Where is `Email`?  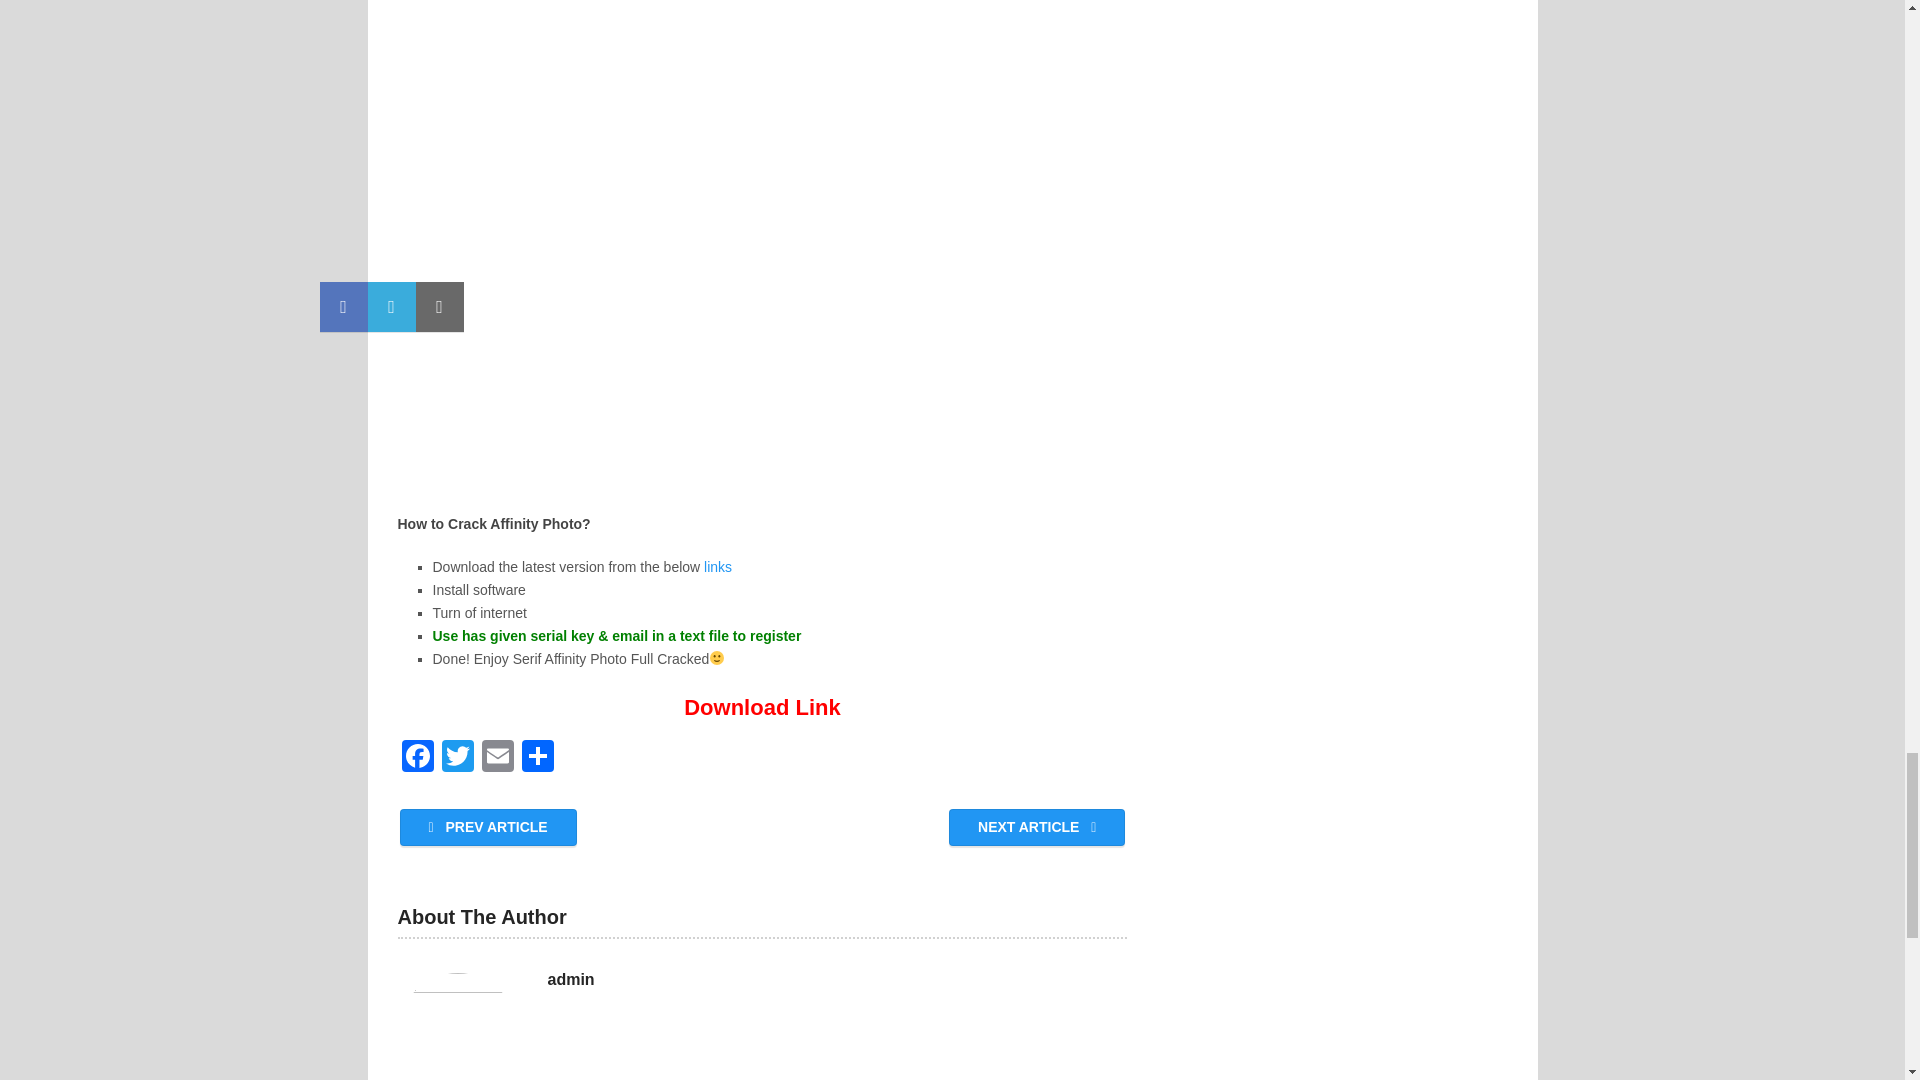 Email is located at coordinates (498, 758).